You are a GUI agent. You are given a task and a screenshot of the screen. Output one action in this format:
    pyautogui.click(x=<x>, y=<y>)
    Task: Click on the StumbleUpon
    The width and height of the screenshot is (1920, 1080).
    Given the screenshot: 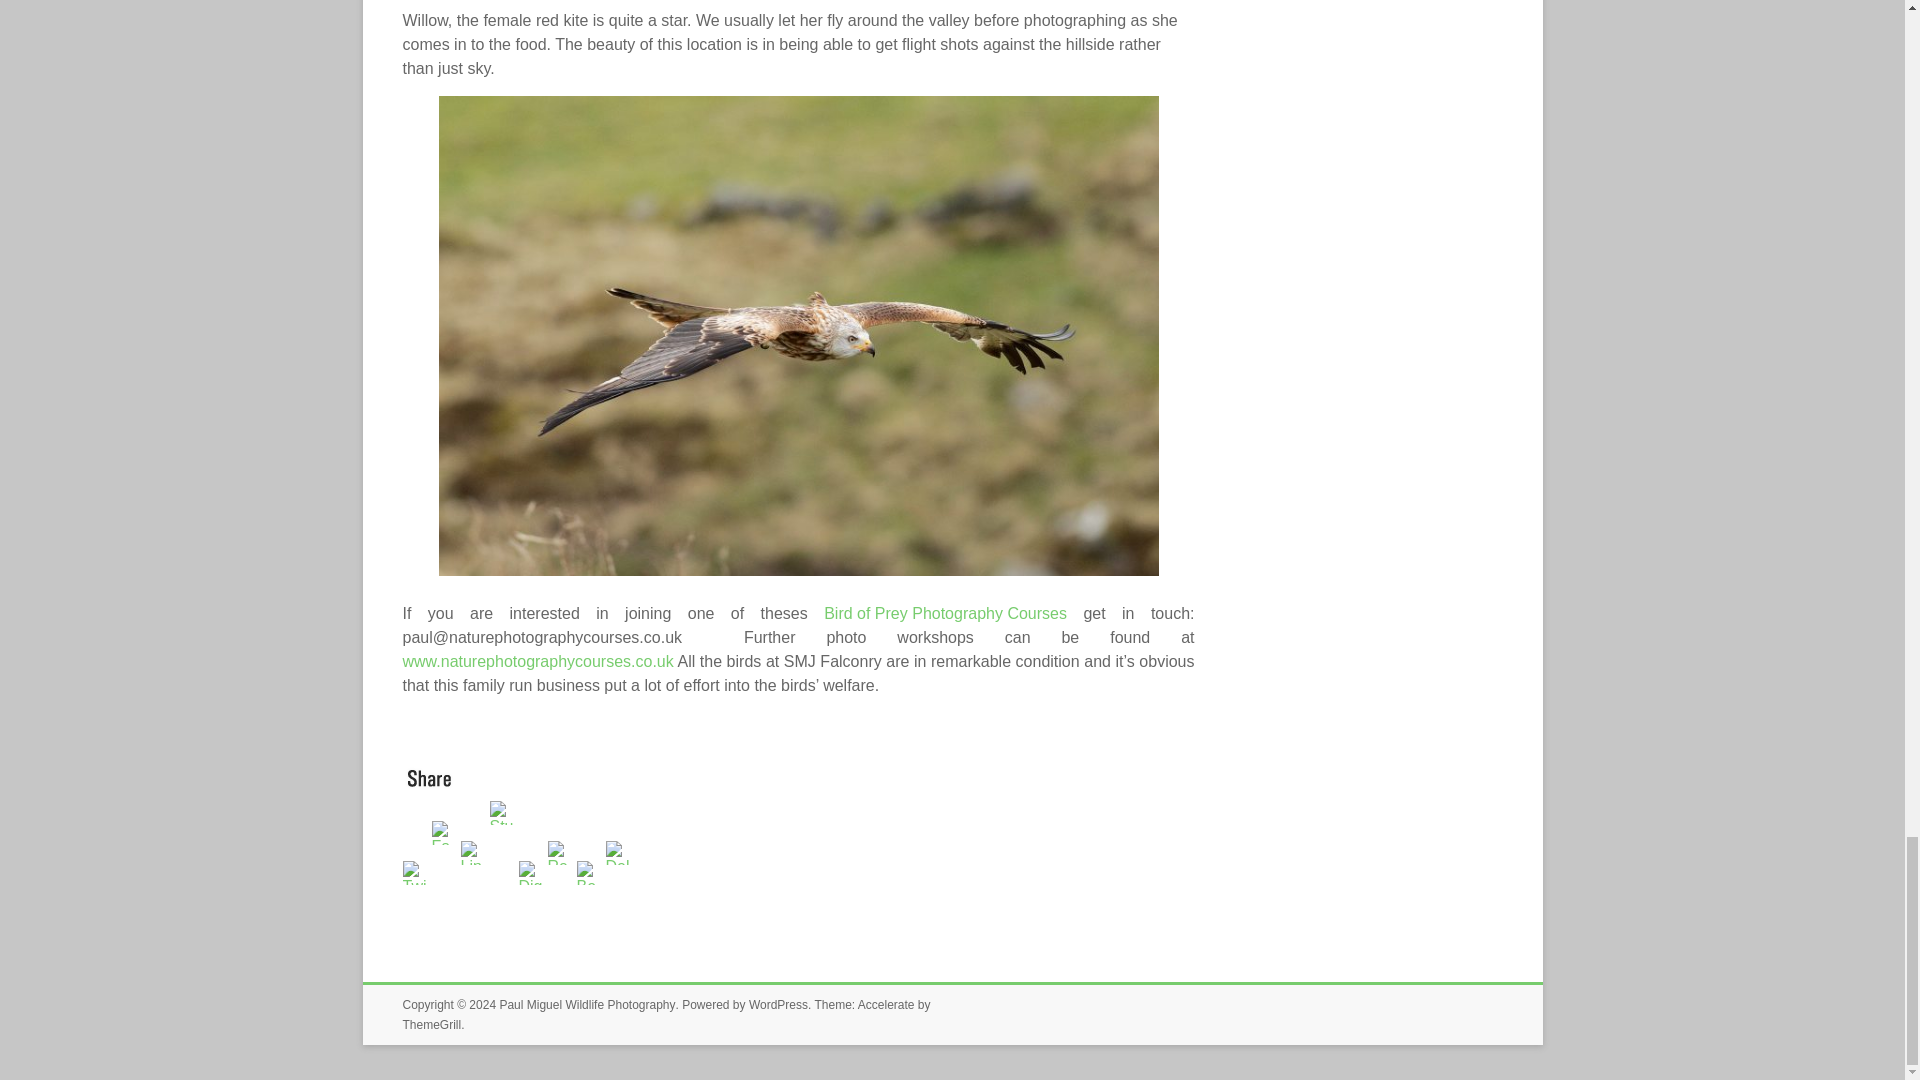 What is the action you would take?
    pyautogui.click(x=504, y=897)
    